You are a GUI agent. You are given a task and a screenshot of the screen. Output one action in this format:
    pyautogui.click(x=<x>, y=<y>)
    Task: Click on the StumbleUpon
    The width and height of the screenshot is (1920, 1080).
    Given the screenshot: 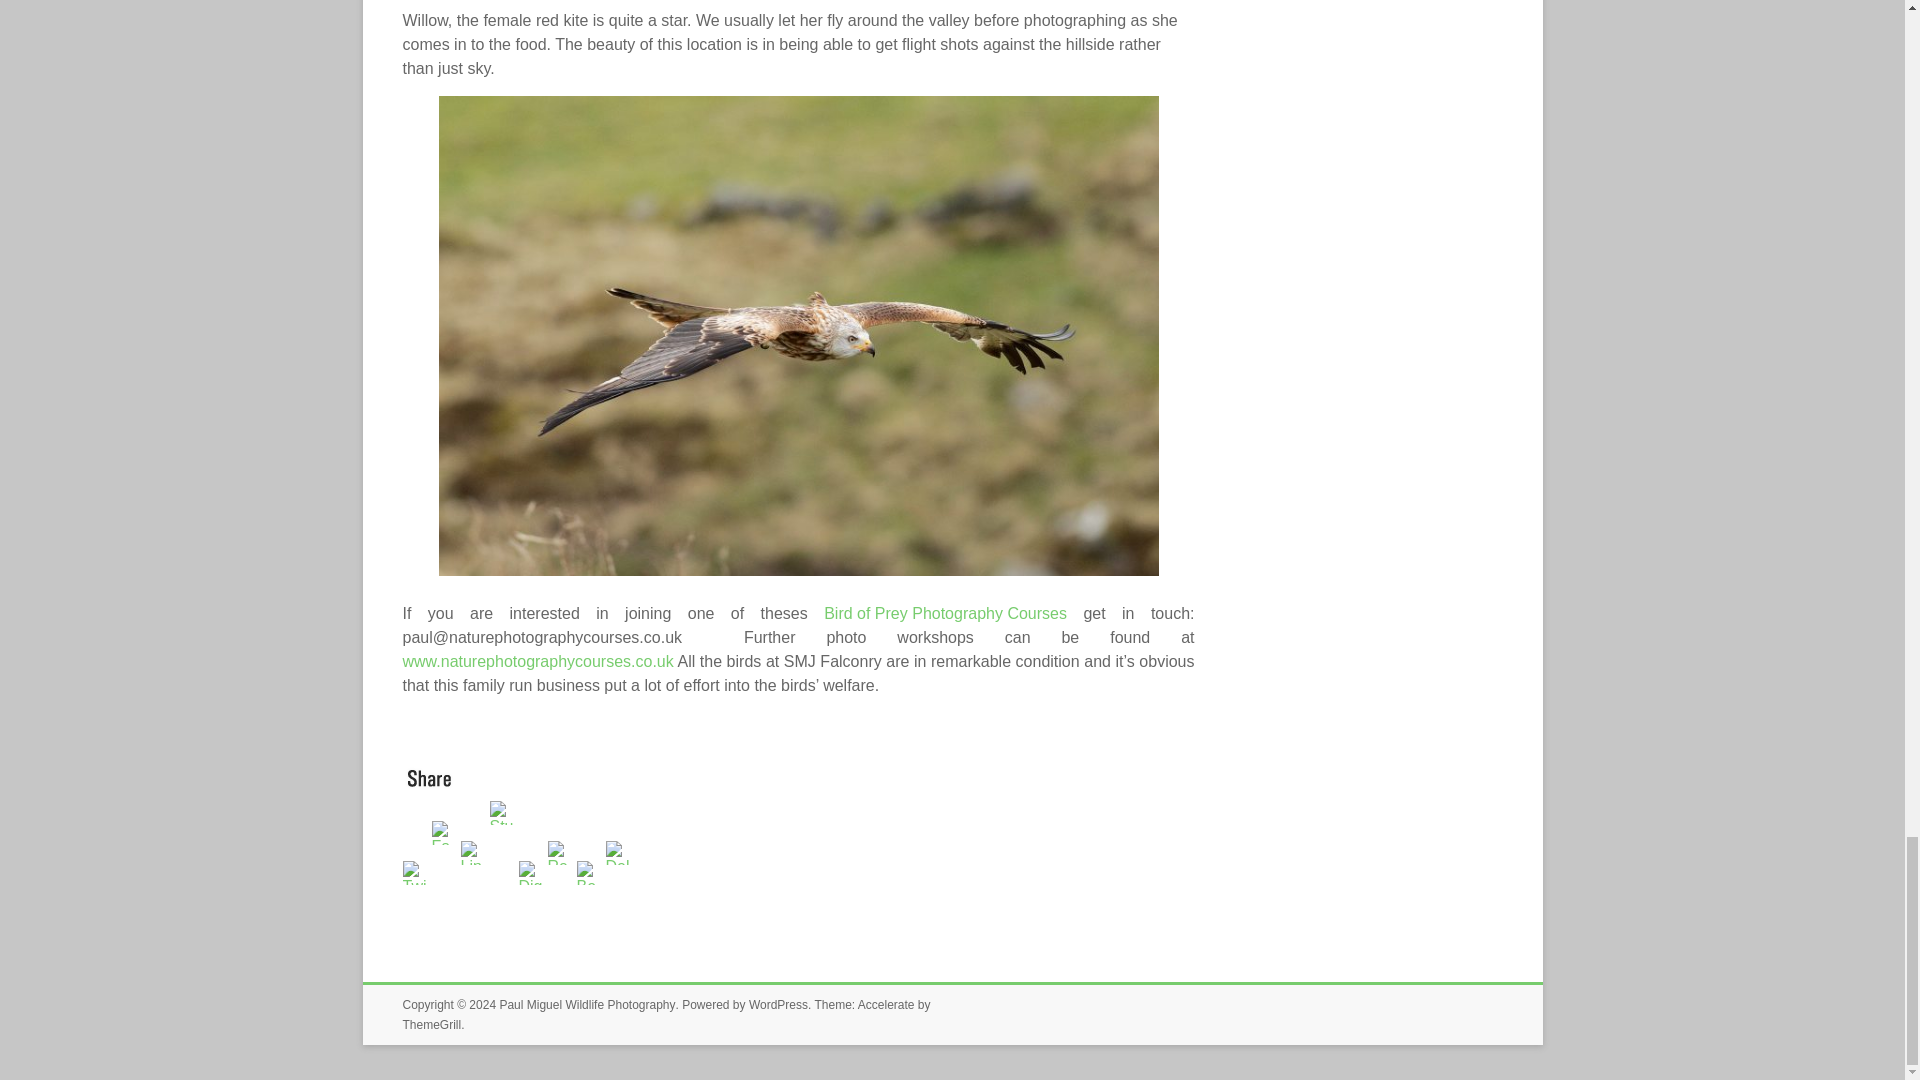 What is the action you would take?
    pyautogui.click(x=504, y=897)
    